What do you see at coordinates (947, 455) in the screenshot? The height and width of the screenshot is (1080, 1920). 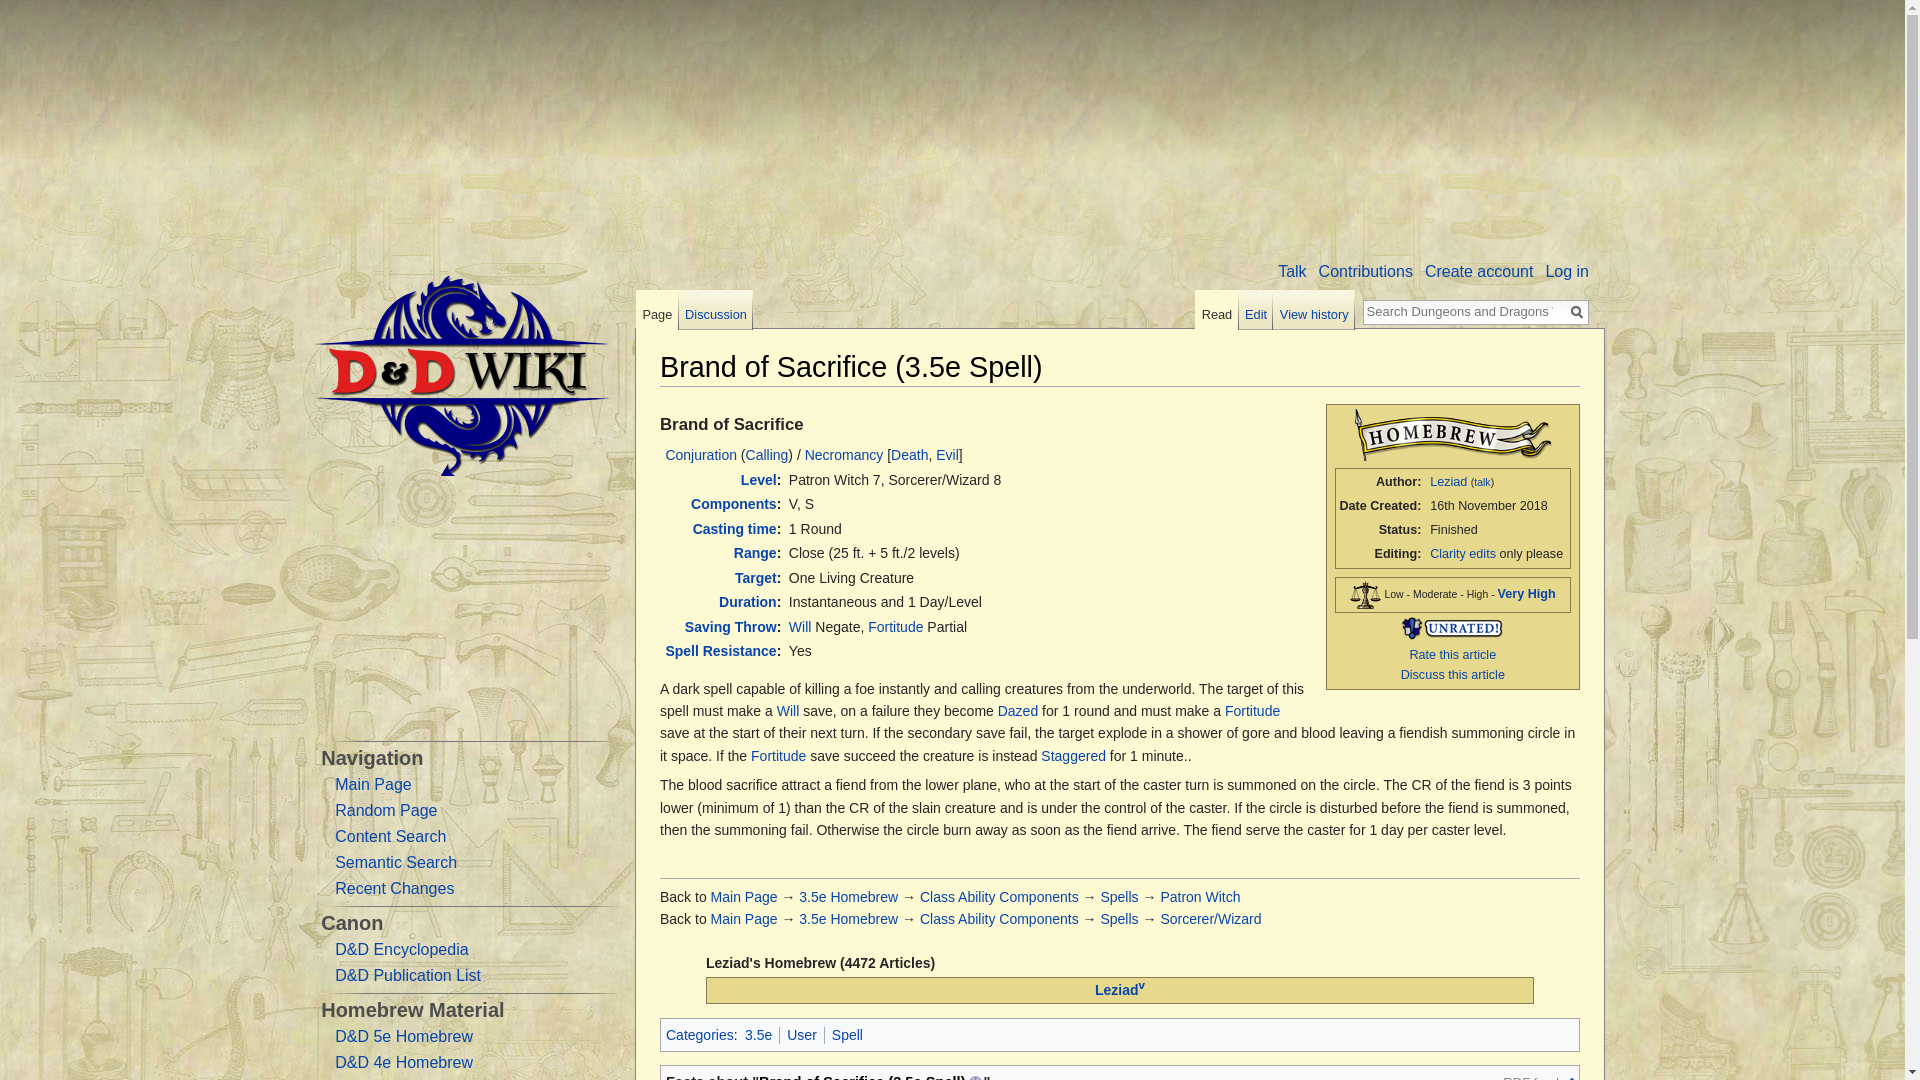 I see `SRD:Evil Effect` at bounding box center [947, 455].